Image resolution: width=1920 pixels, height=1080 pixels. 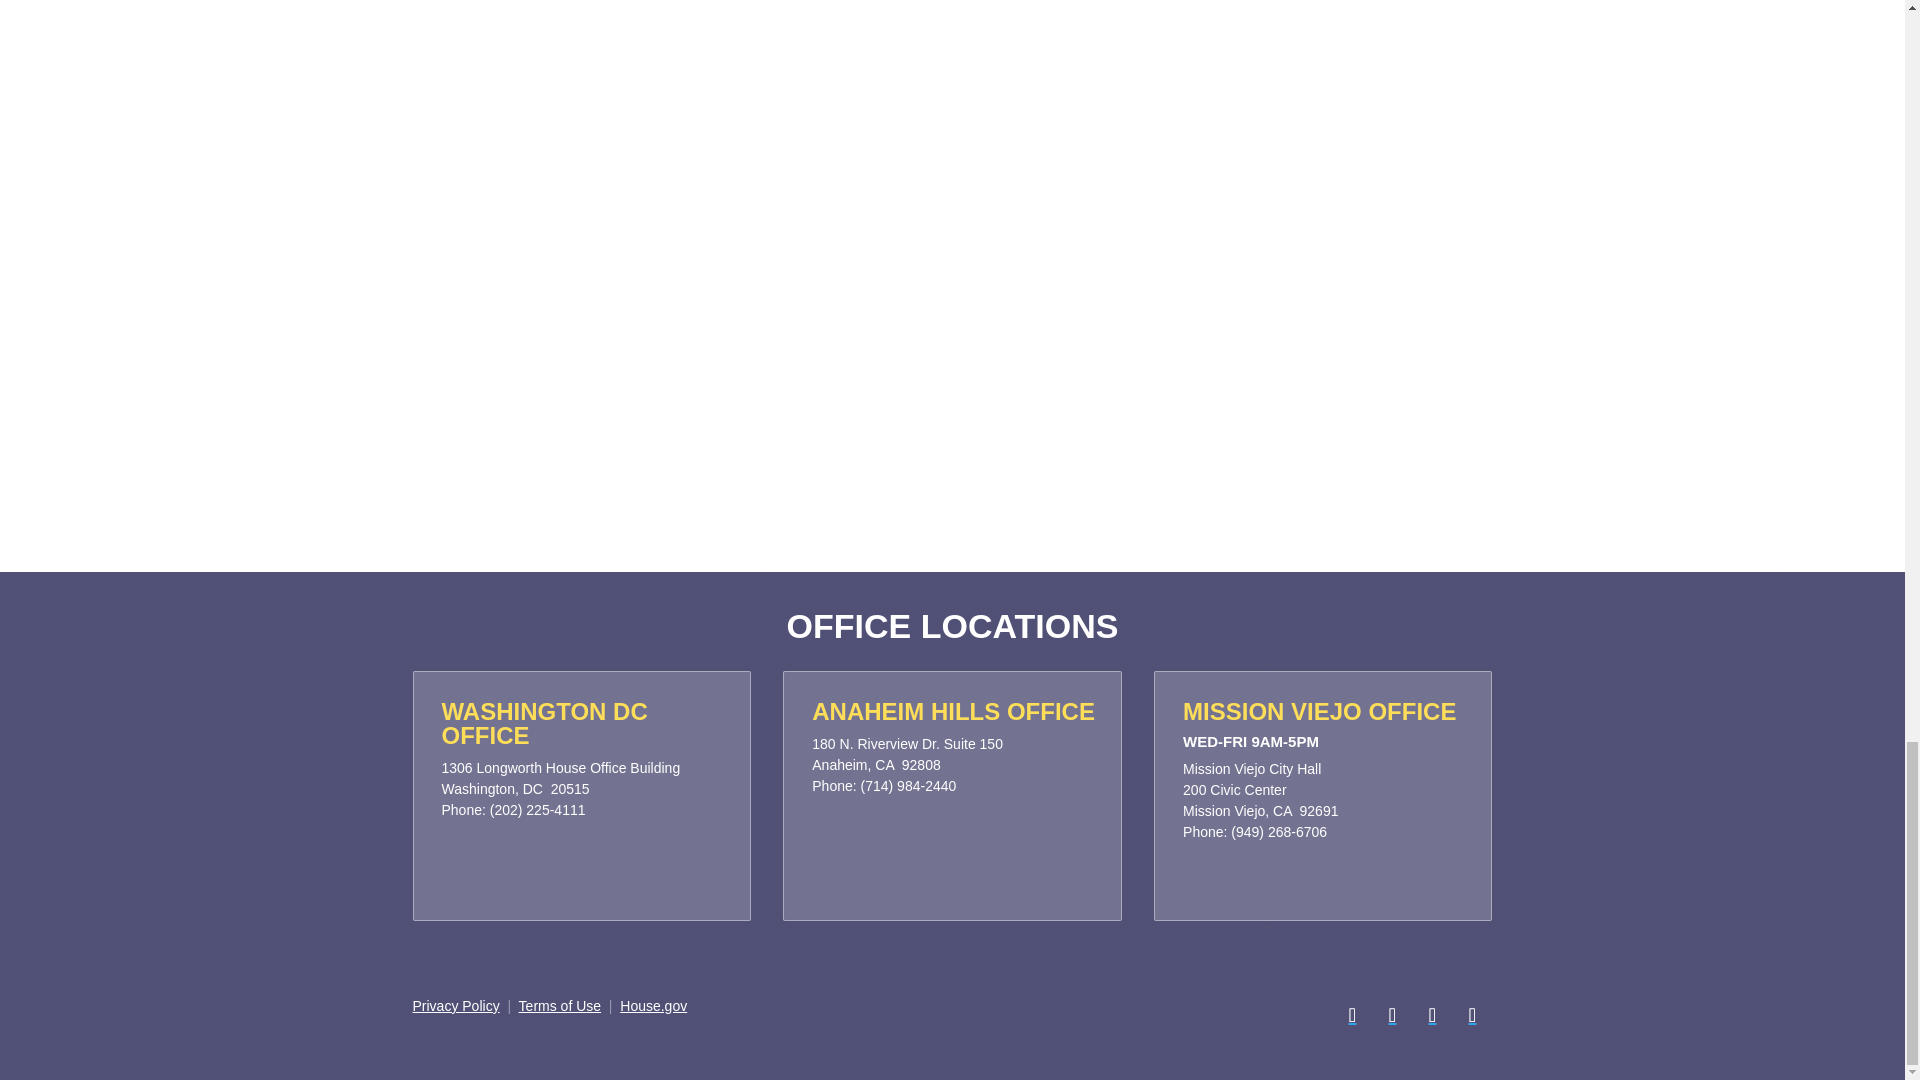 I want to click on Follow on X, so click(x=1392, y=1014).